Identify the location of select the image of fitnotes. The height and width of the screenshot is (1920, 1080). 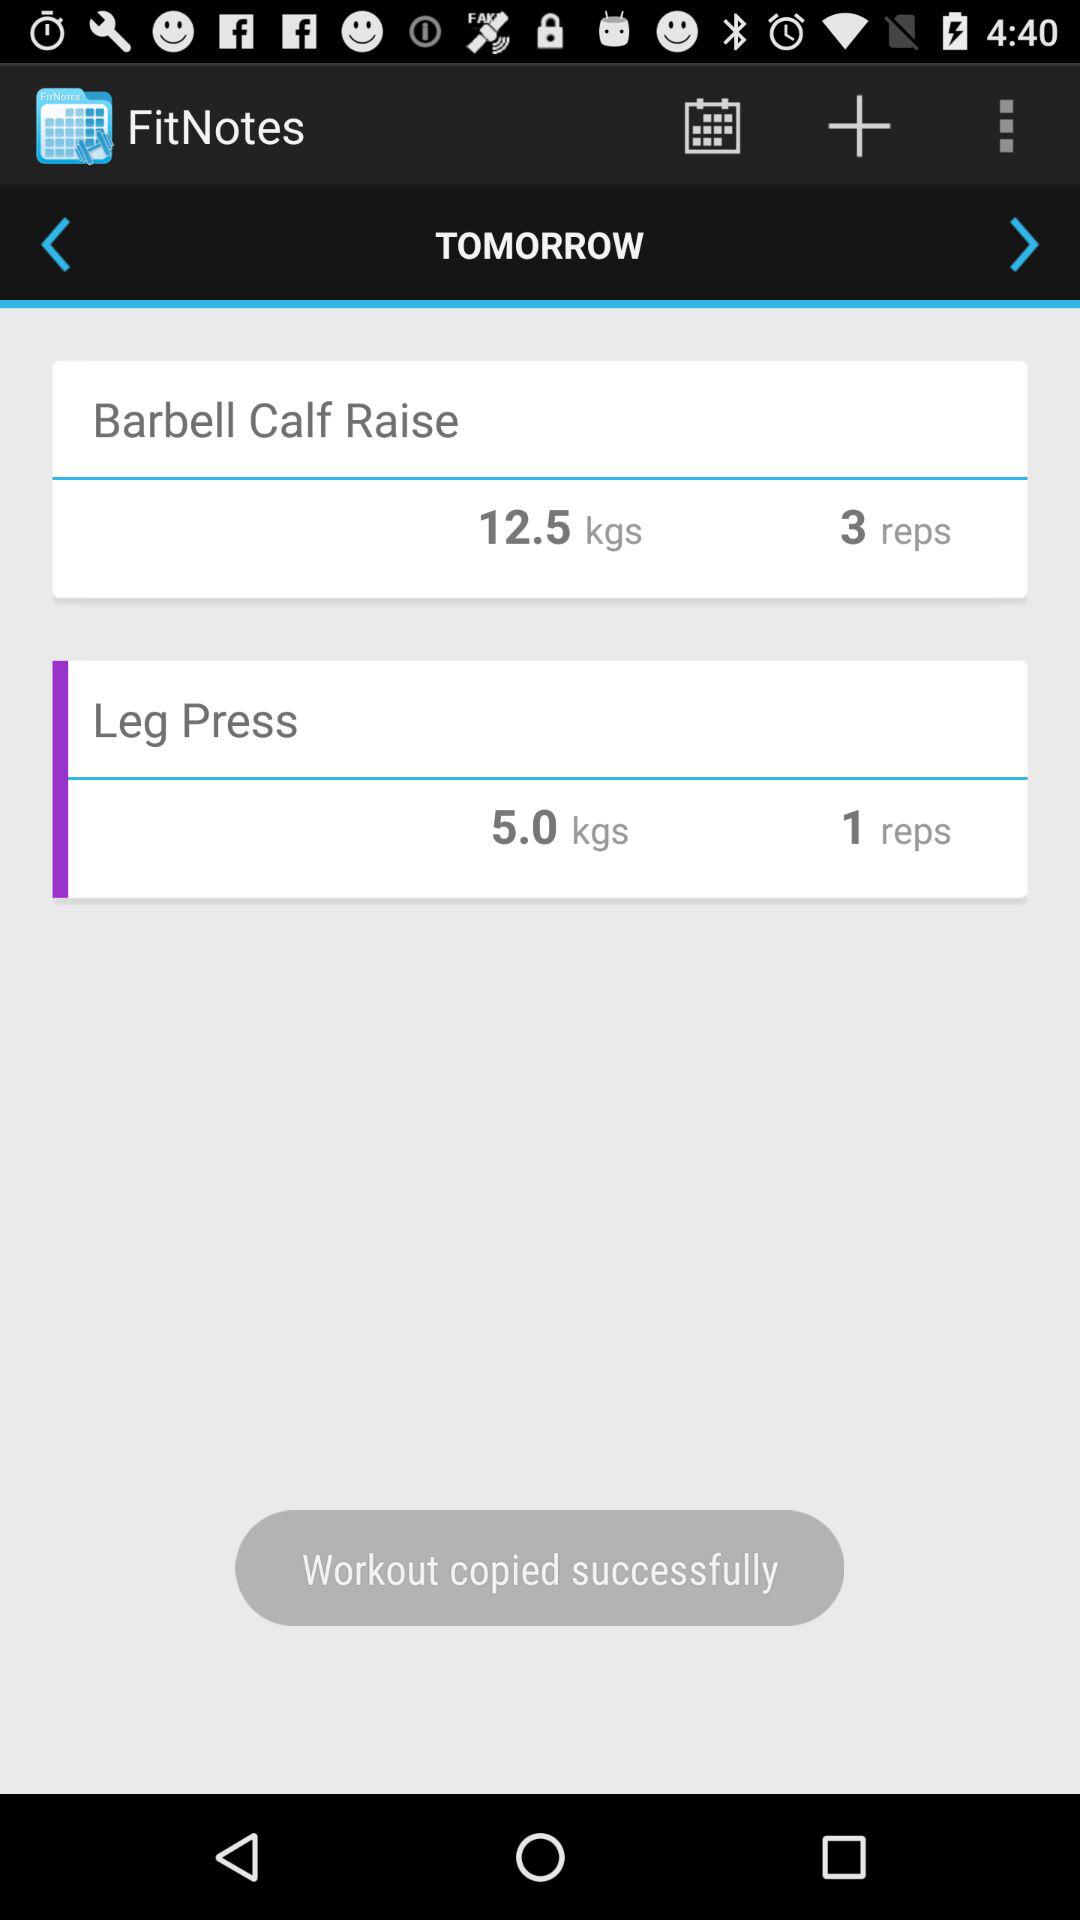
(74, 126).